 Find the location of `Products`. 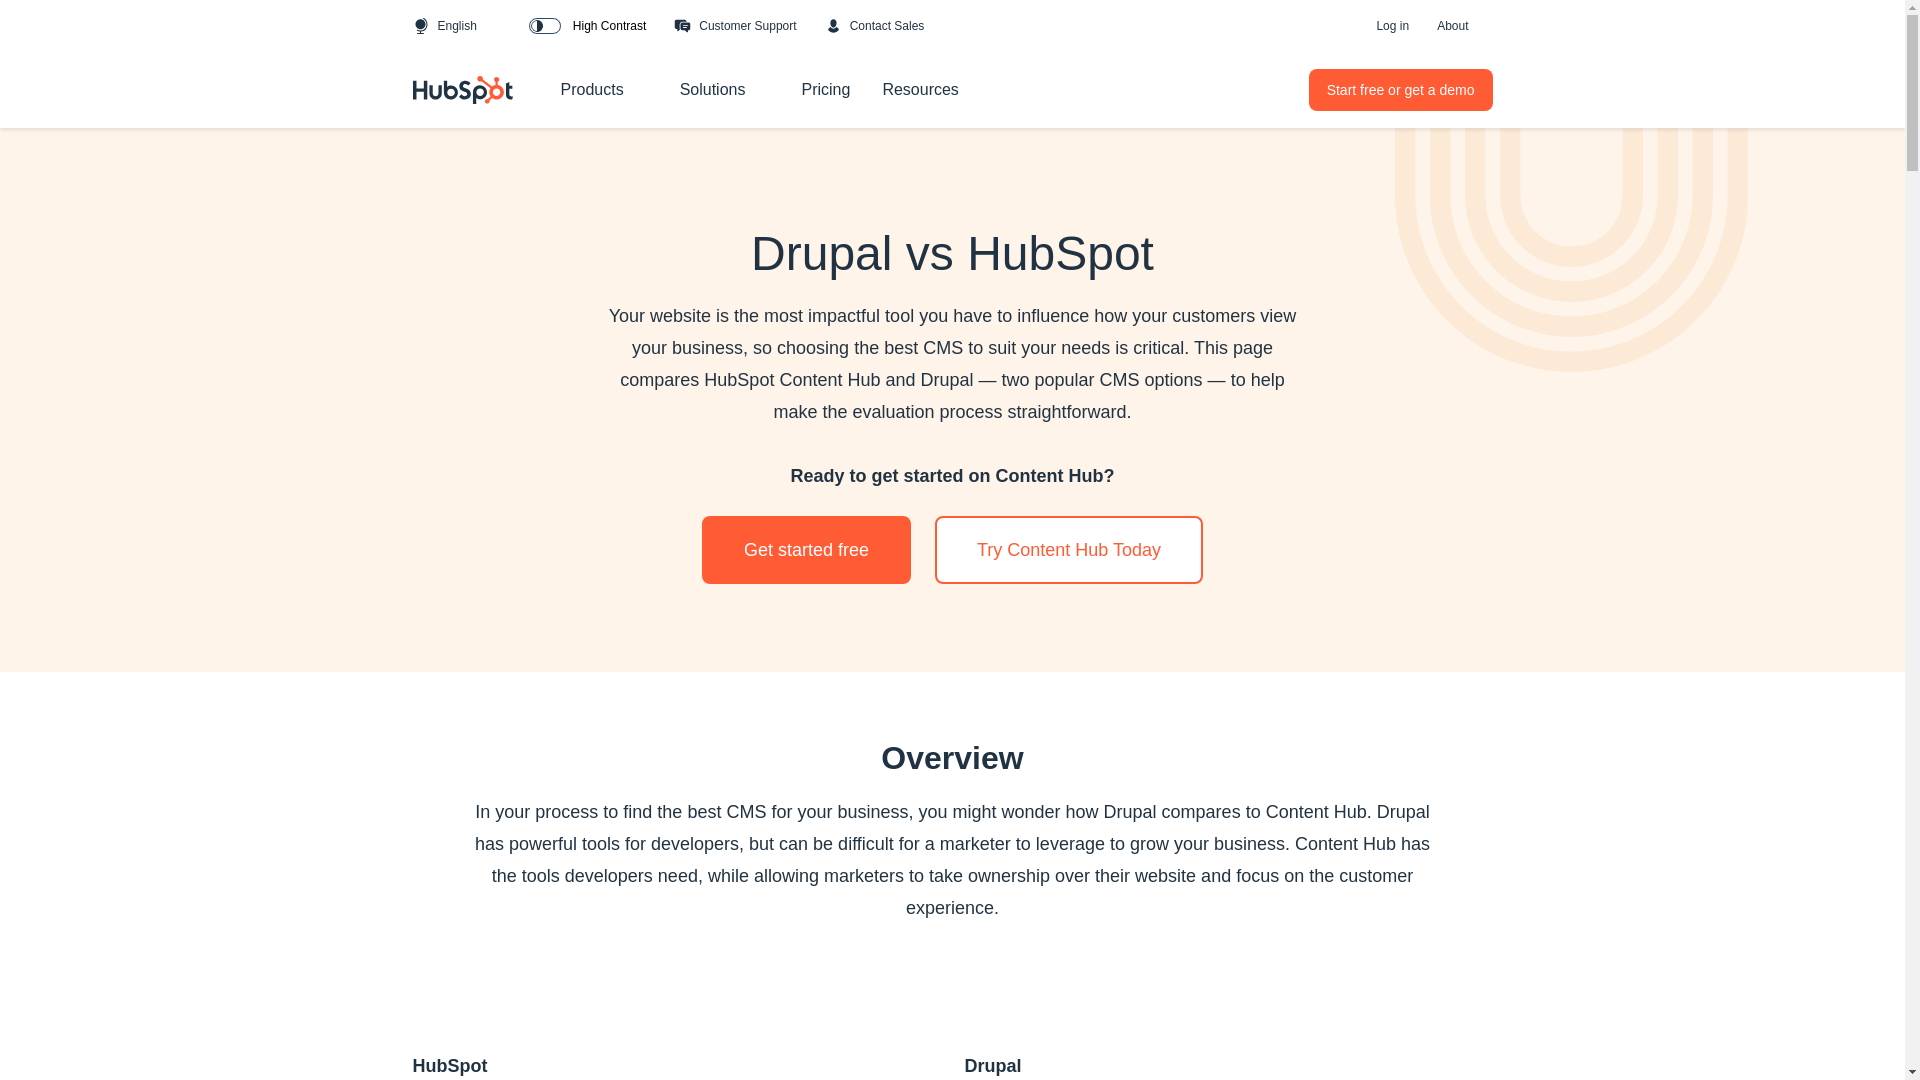

Products is located at coordinates (638, 91).